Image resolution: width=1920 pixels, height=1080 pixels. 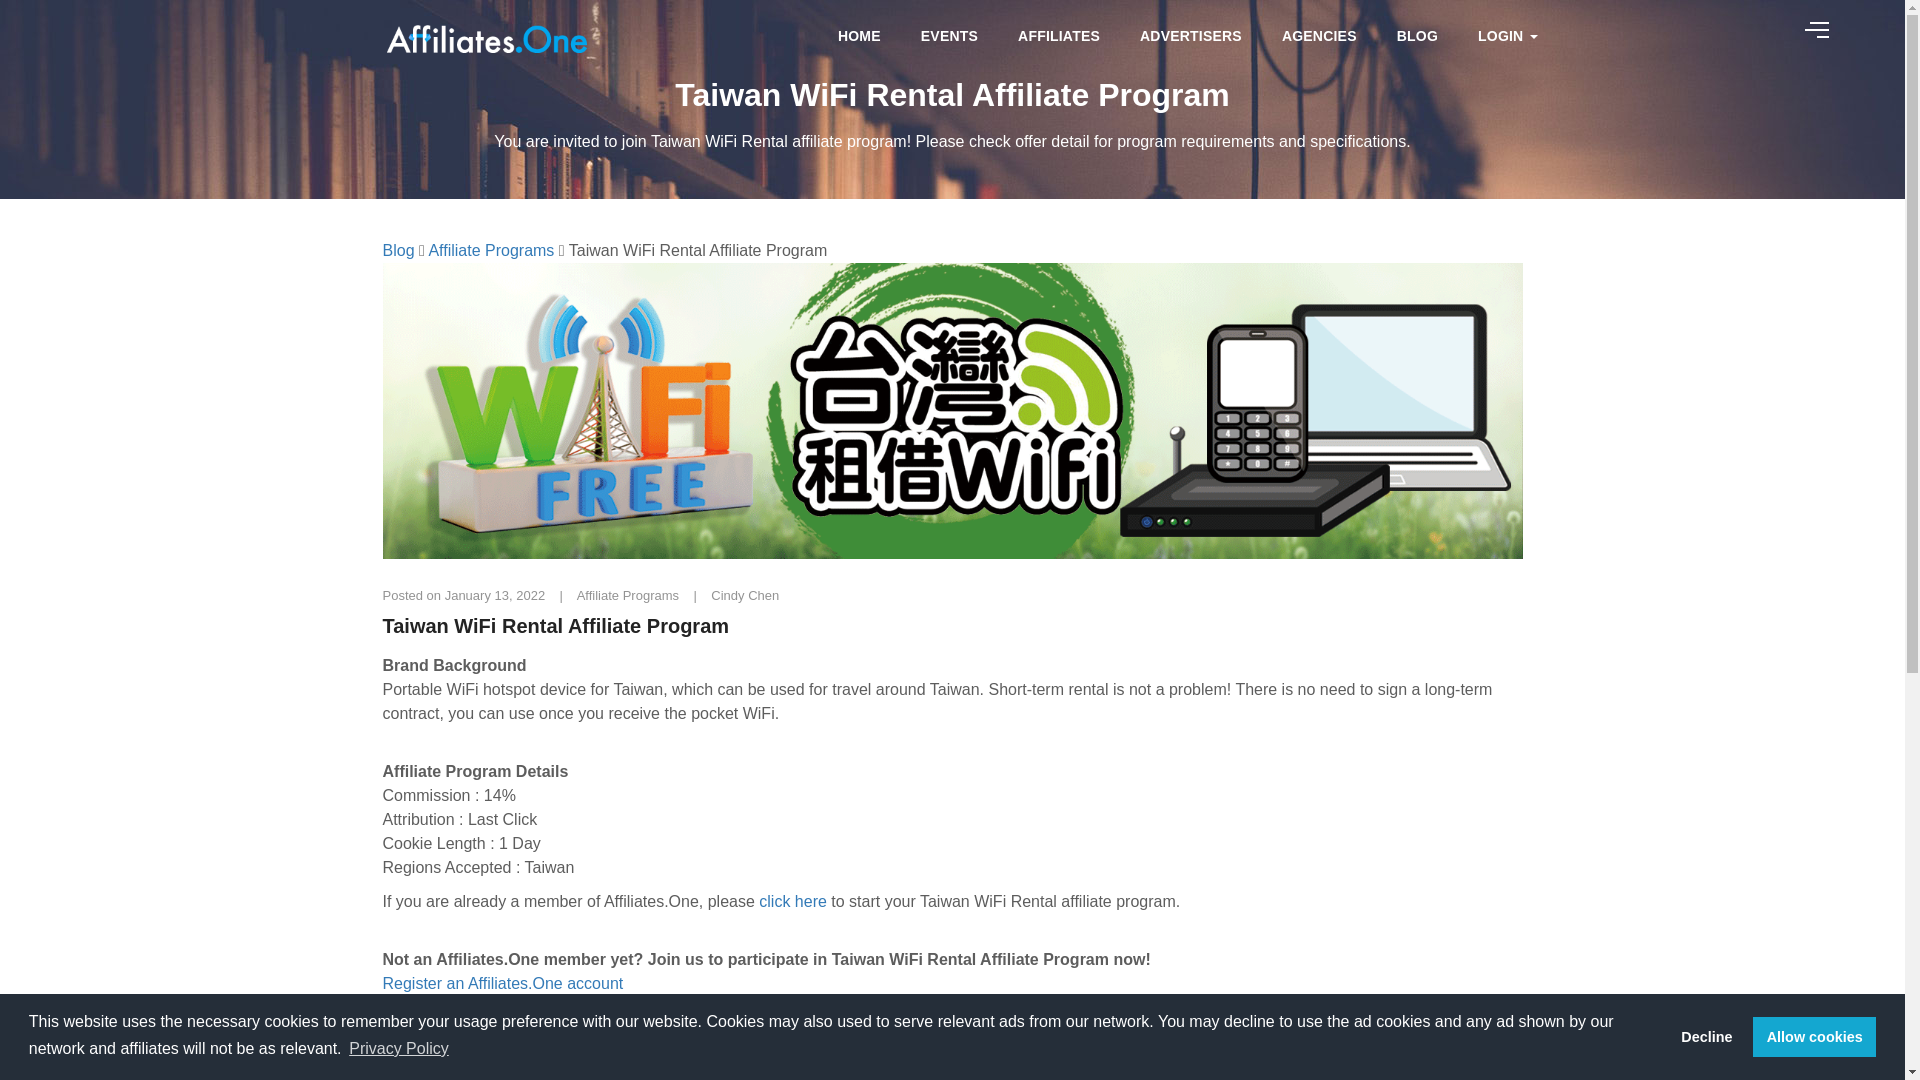 What do you see at coordinates (484, 36) in the screenshot?
I see `Logo` at bounding box center [484, 36].